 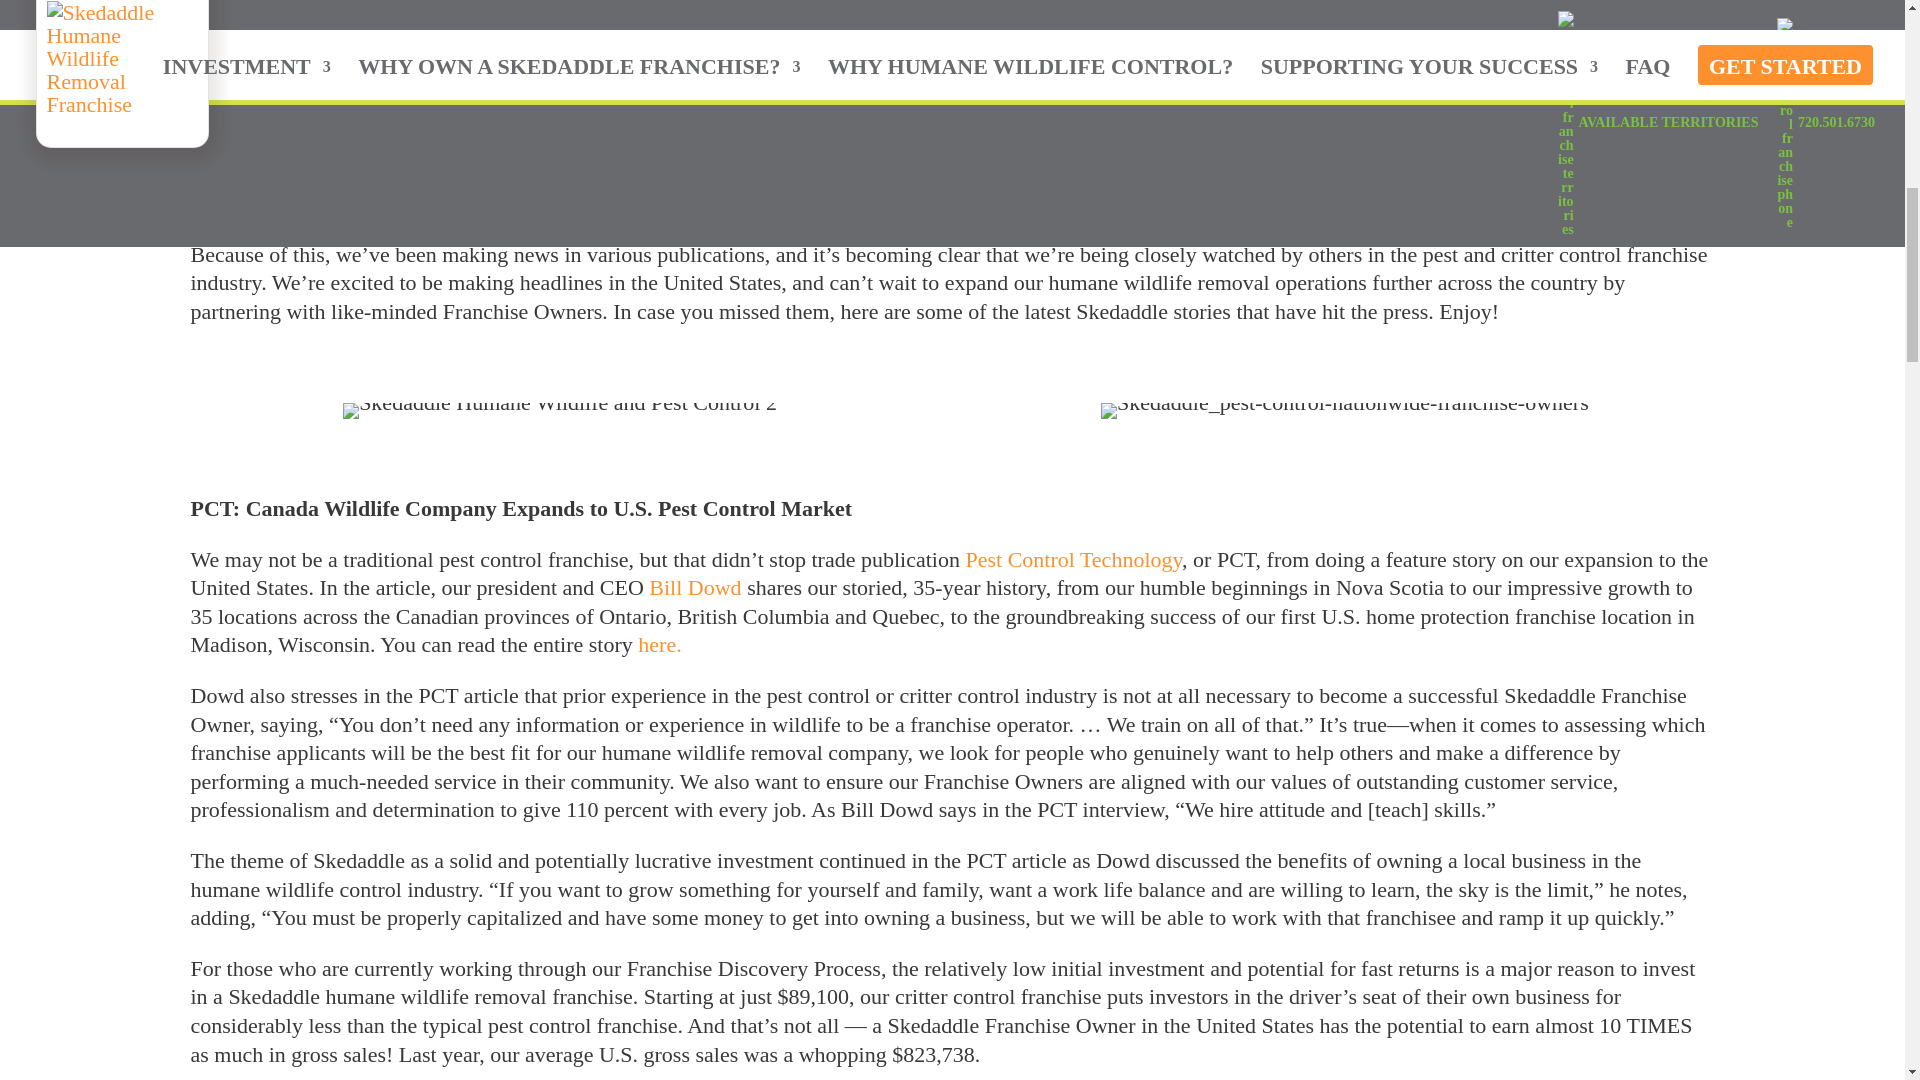 What do you see at coordinates (659, 644) in the screenshot?
I see `here.` at bounding box center [659, 644].